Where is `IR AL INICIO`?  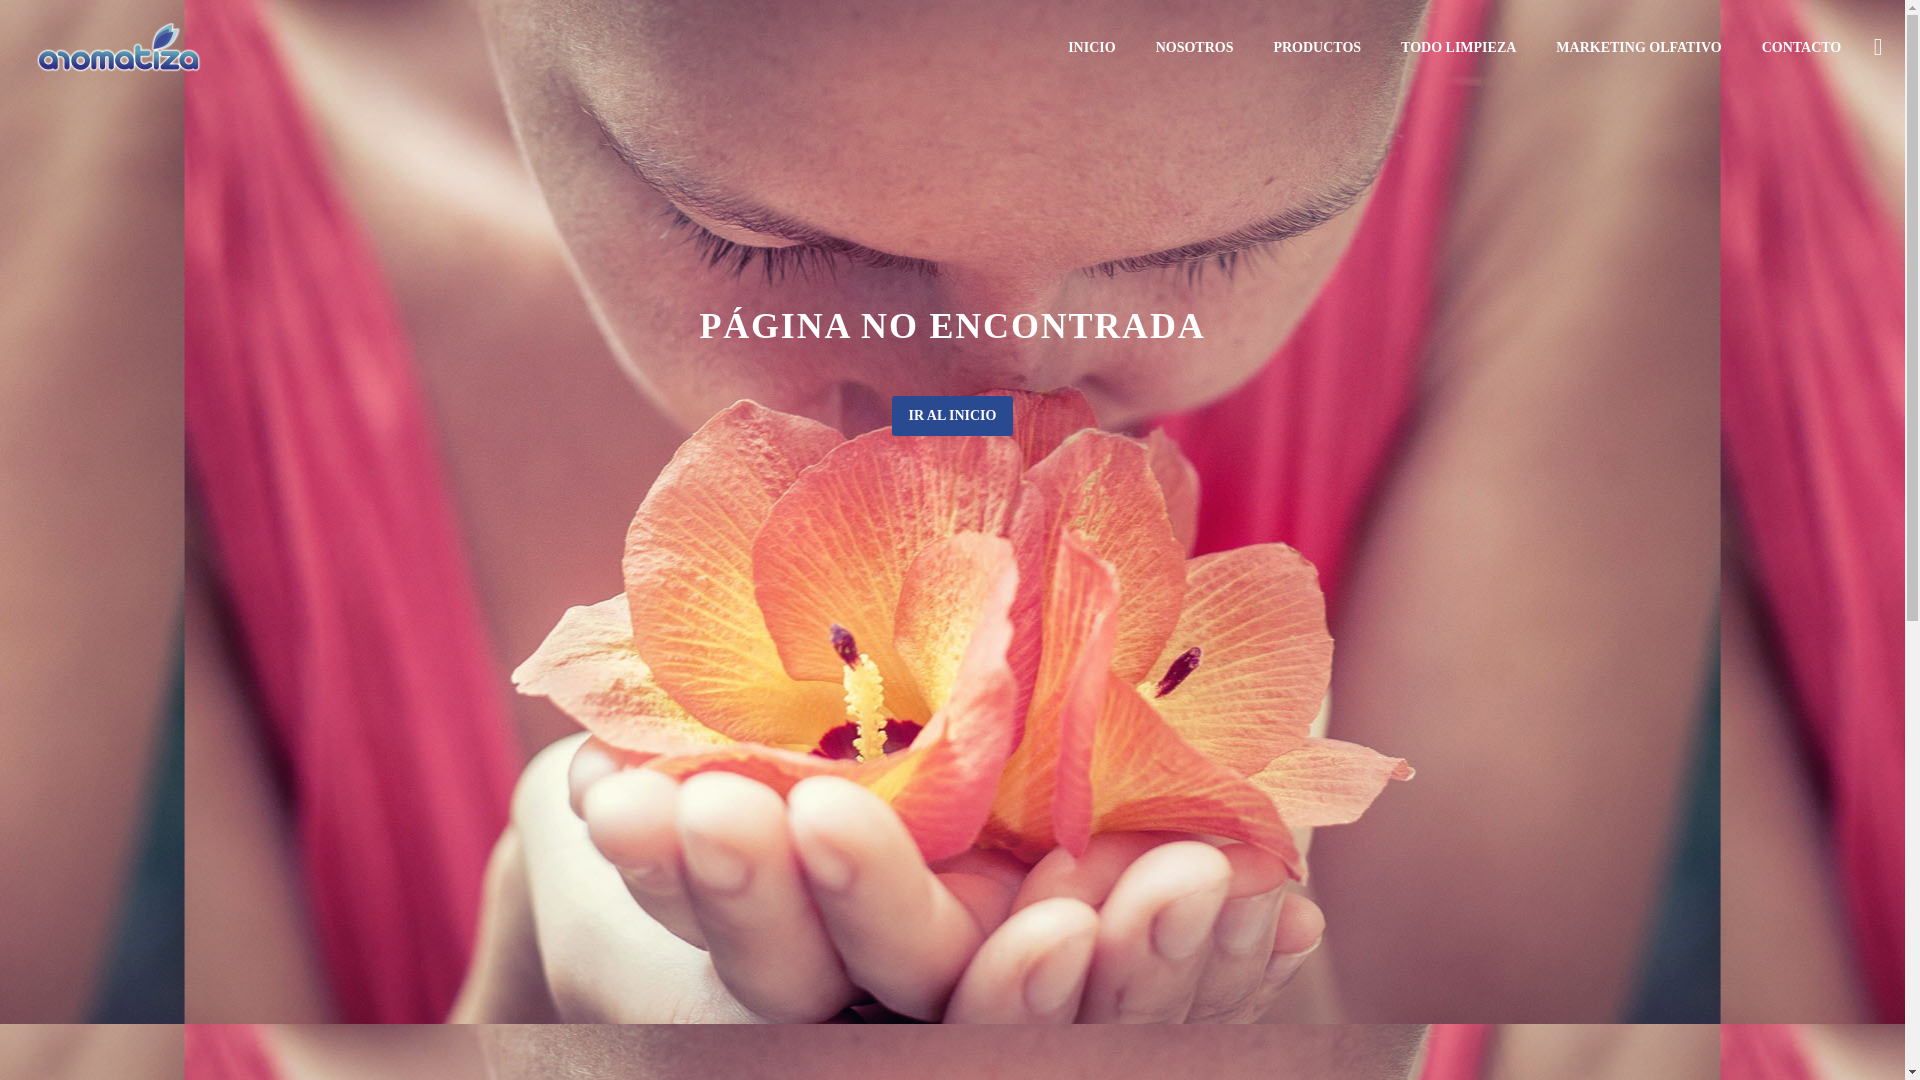
IR AL INICIO is located at coordinates (952, 416).